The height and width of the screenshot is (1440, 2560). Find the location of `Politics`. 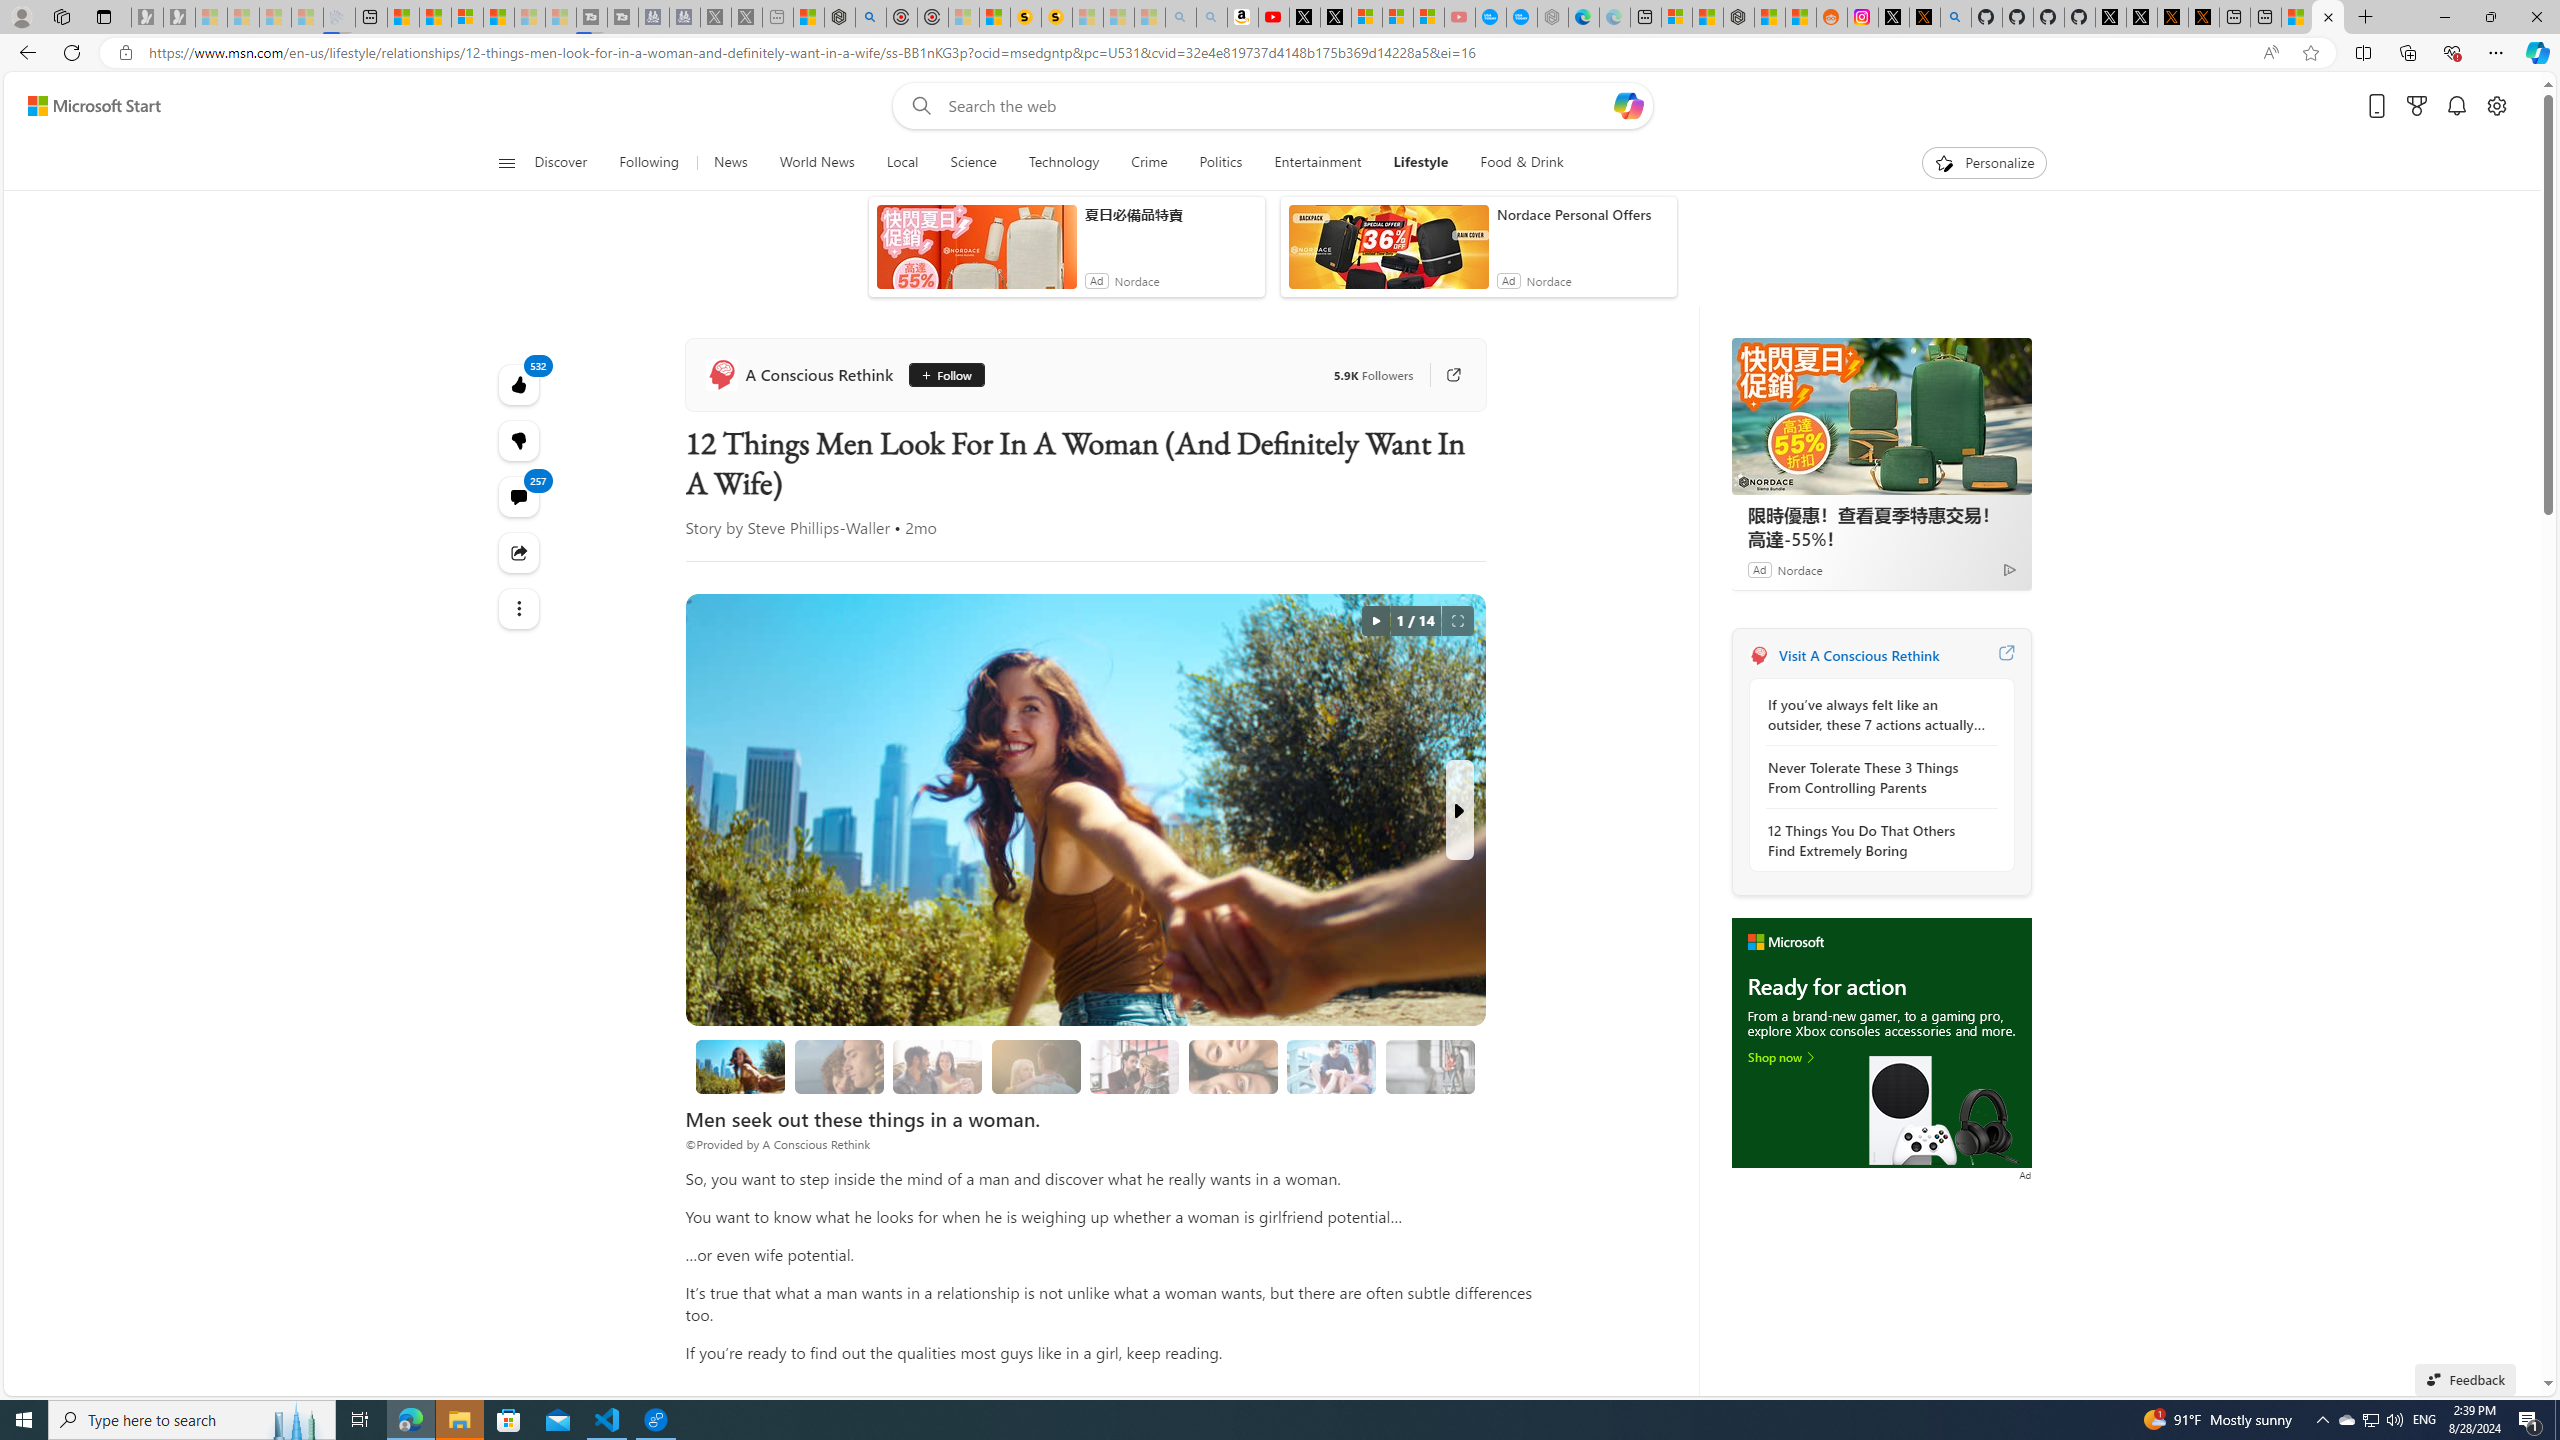

Politics is located at coordinates (1220, 163).